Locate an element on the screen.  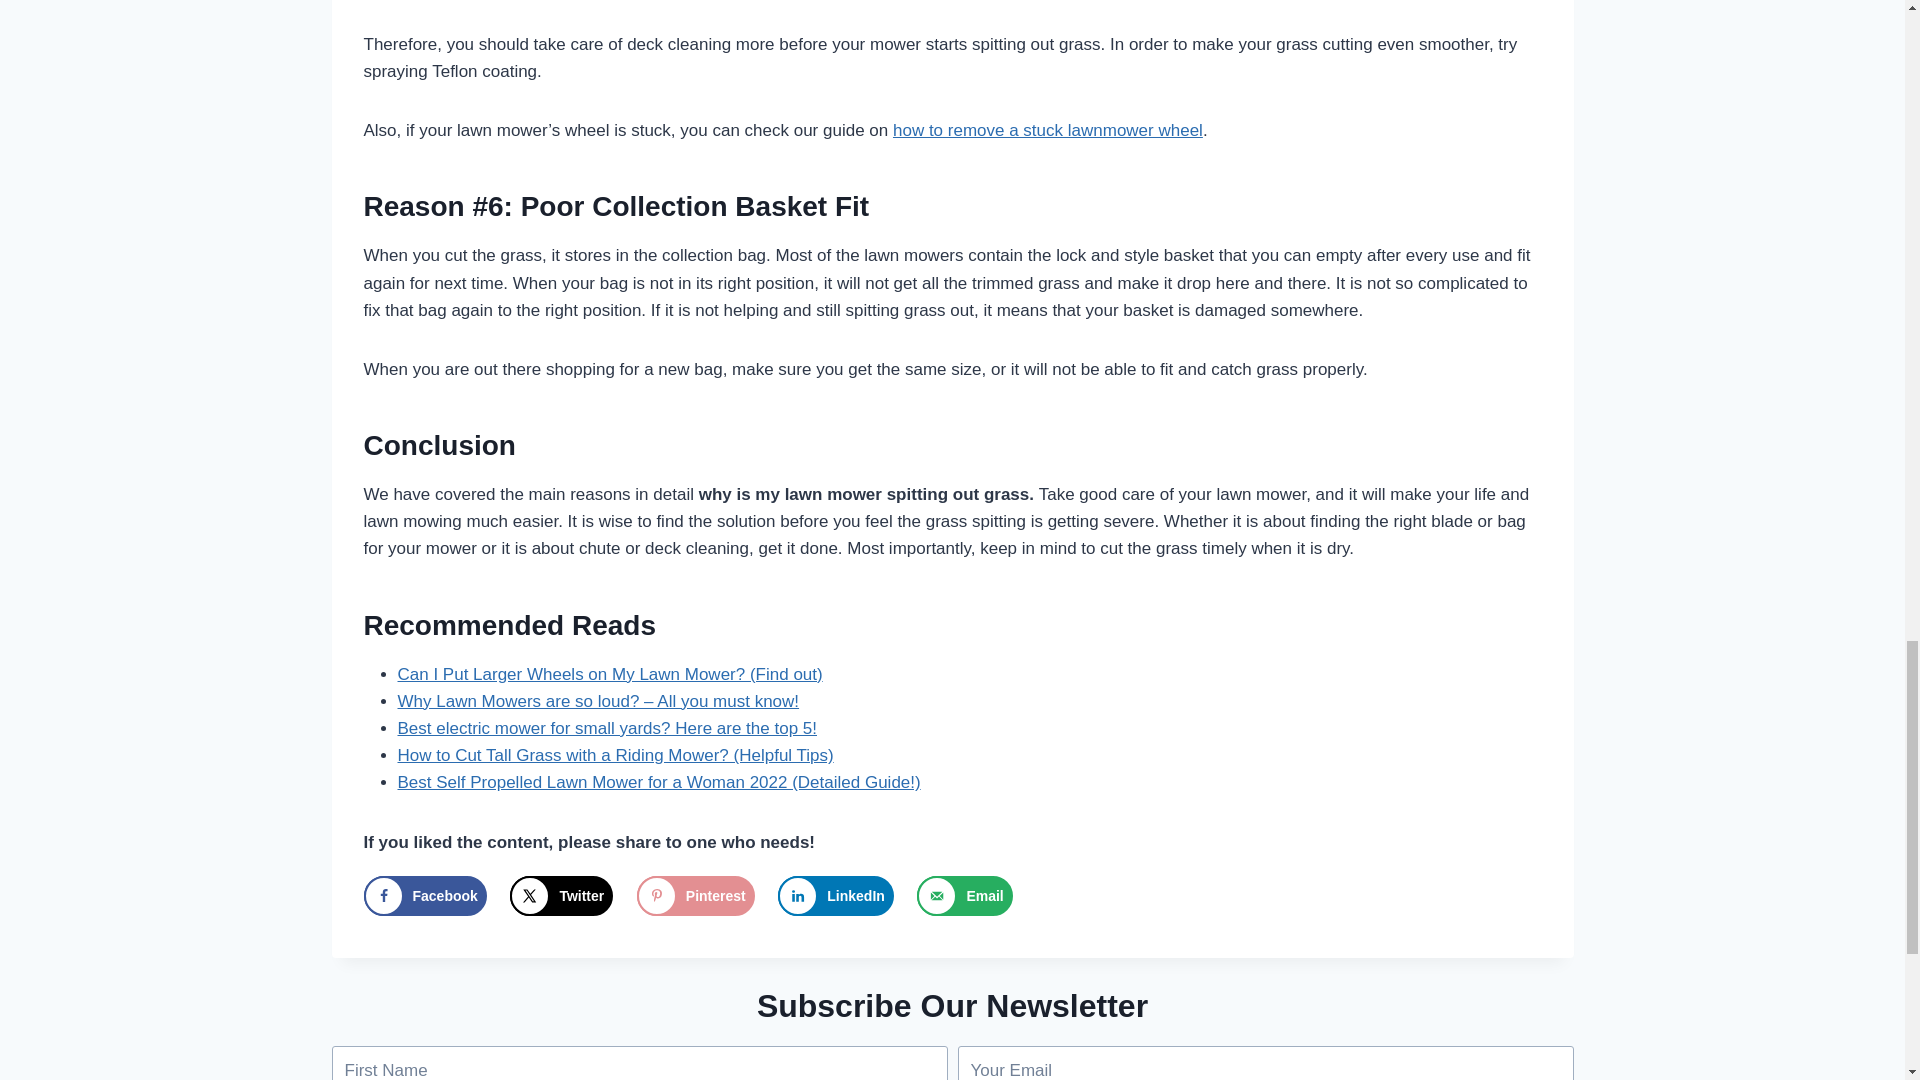
Share on Facebook is located at coordinates (426, 895).